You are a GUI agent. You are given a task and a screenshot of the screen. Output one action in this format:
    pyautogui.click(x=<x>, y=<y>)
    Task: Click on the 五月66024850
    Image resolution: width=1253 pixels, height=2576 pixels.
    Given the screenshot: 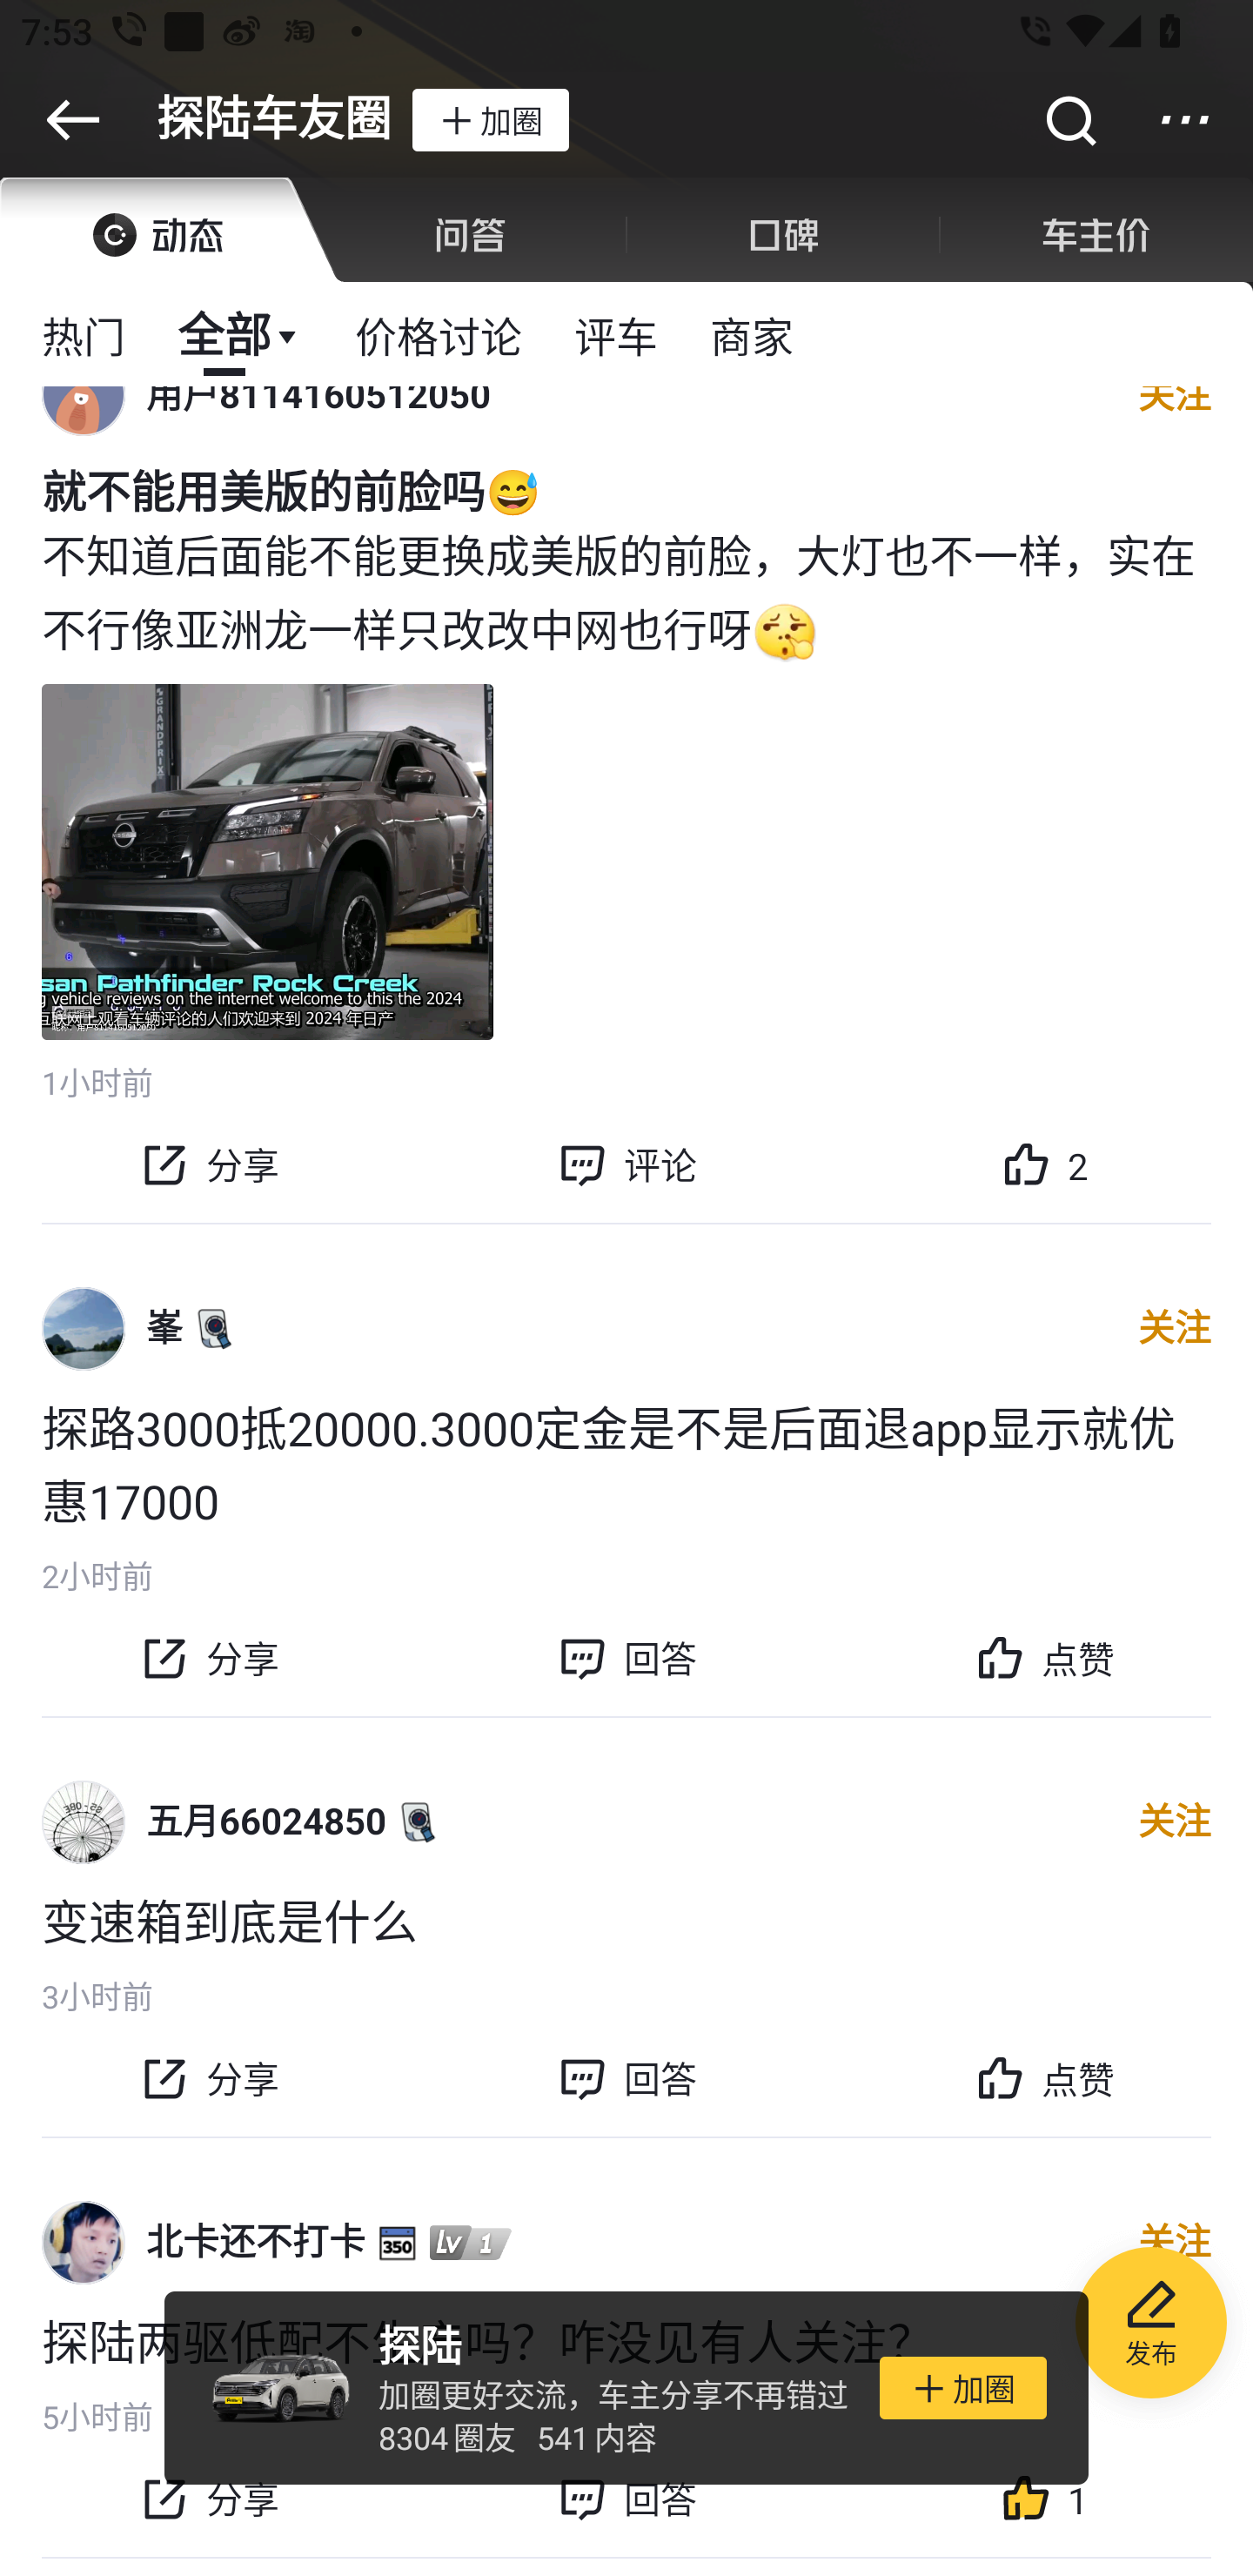 What is the action you would take?
    pyautogui.click(x=266, y=1822)
    